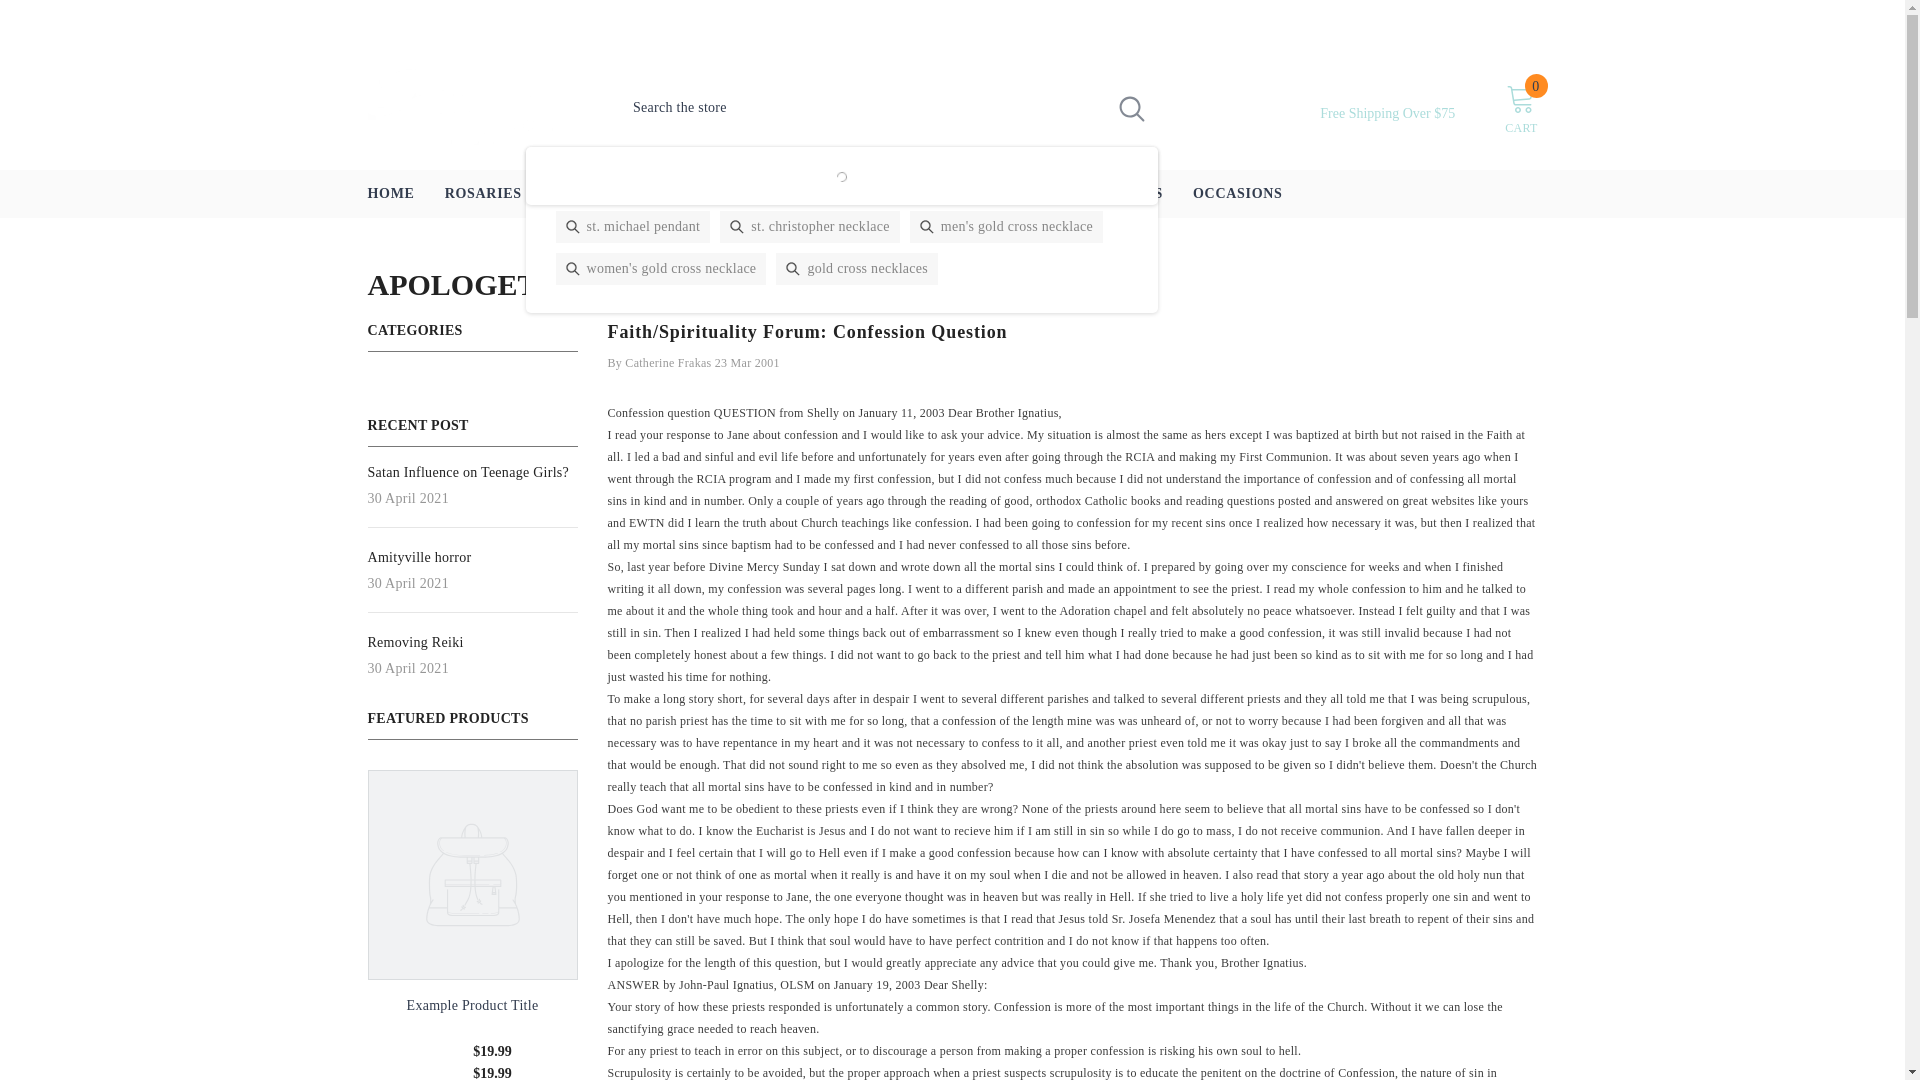 The height and width of the screenshot is (1080, 1920). I want to click on ROSARIES, so click(484, 194).